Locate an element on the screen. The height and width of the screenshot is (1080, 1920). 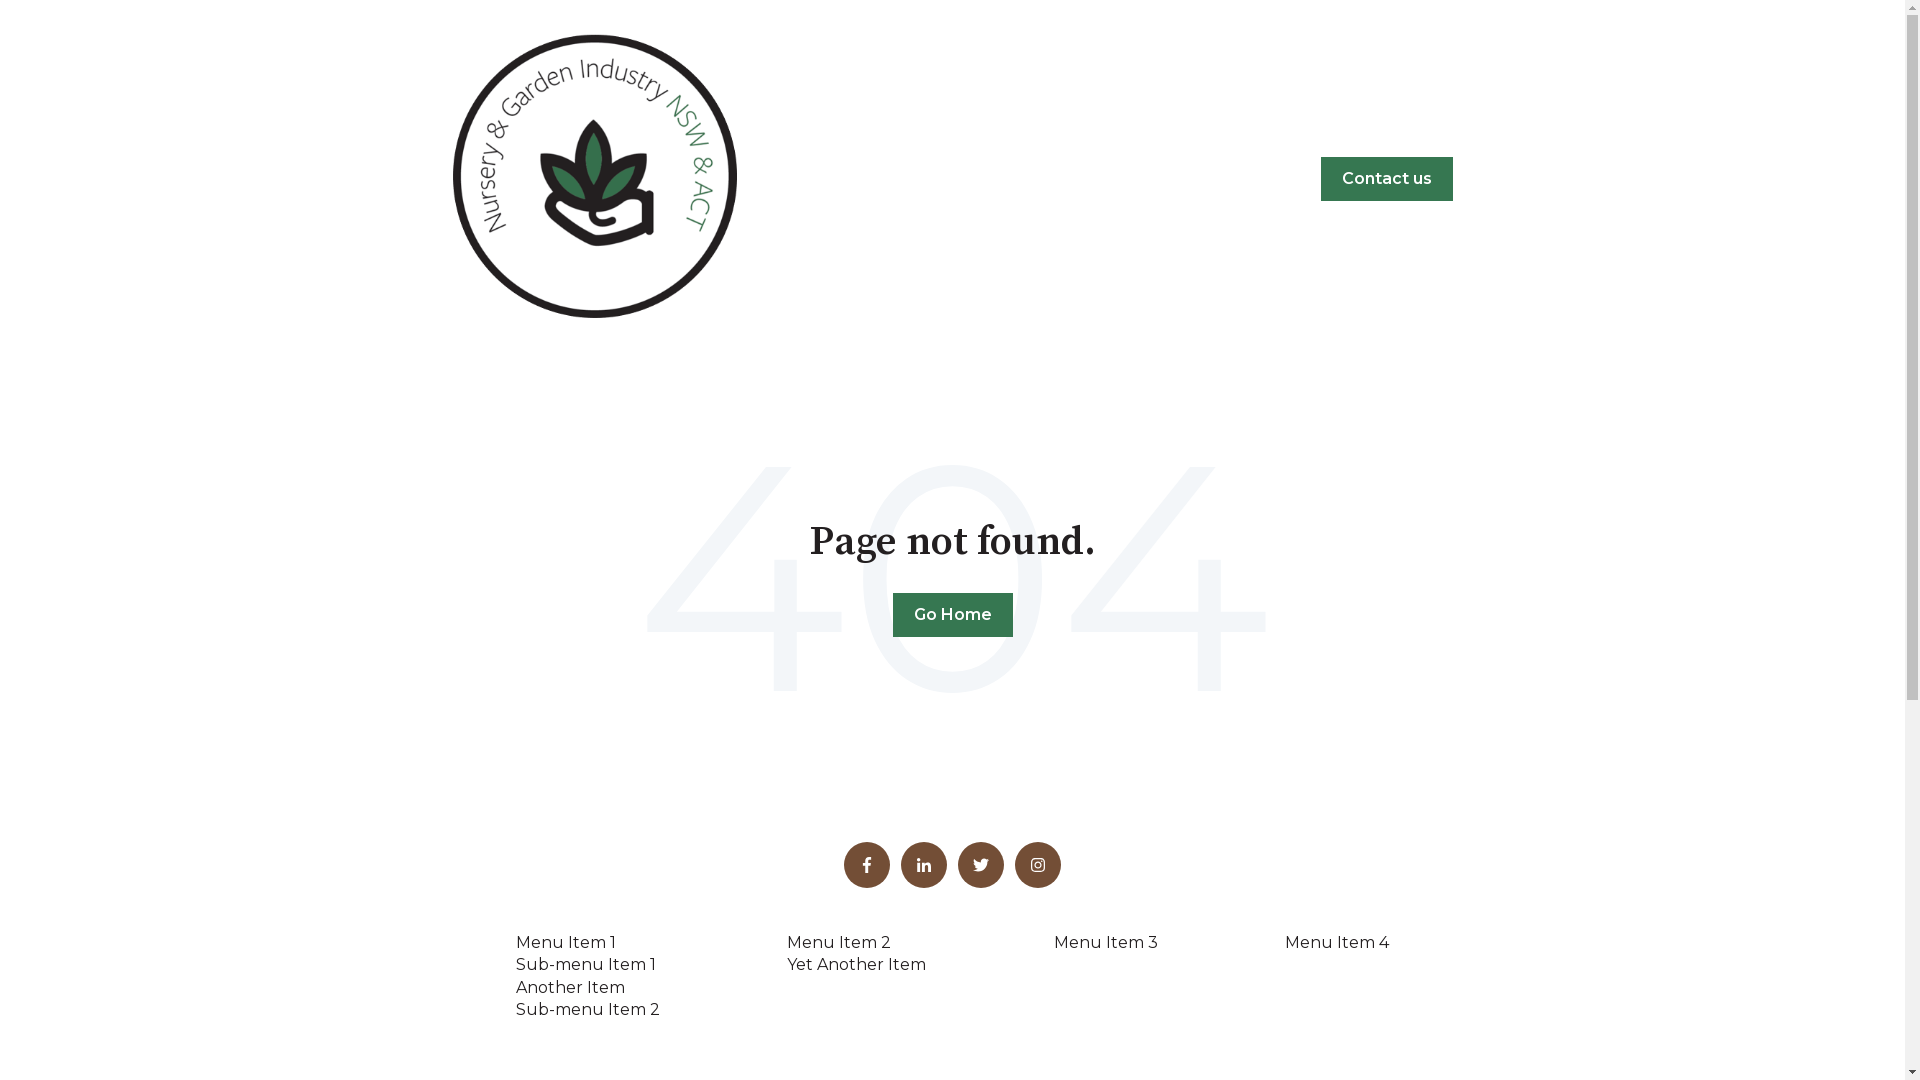
Menu Item 4 is located at coordinates (1337, 942).